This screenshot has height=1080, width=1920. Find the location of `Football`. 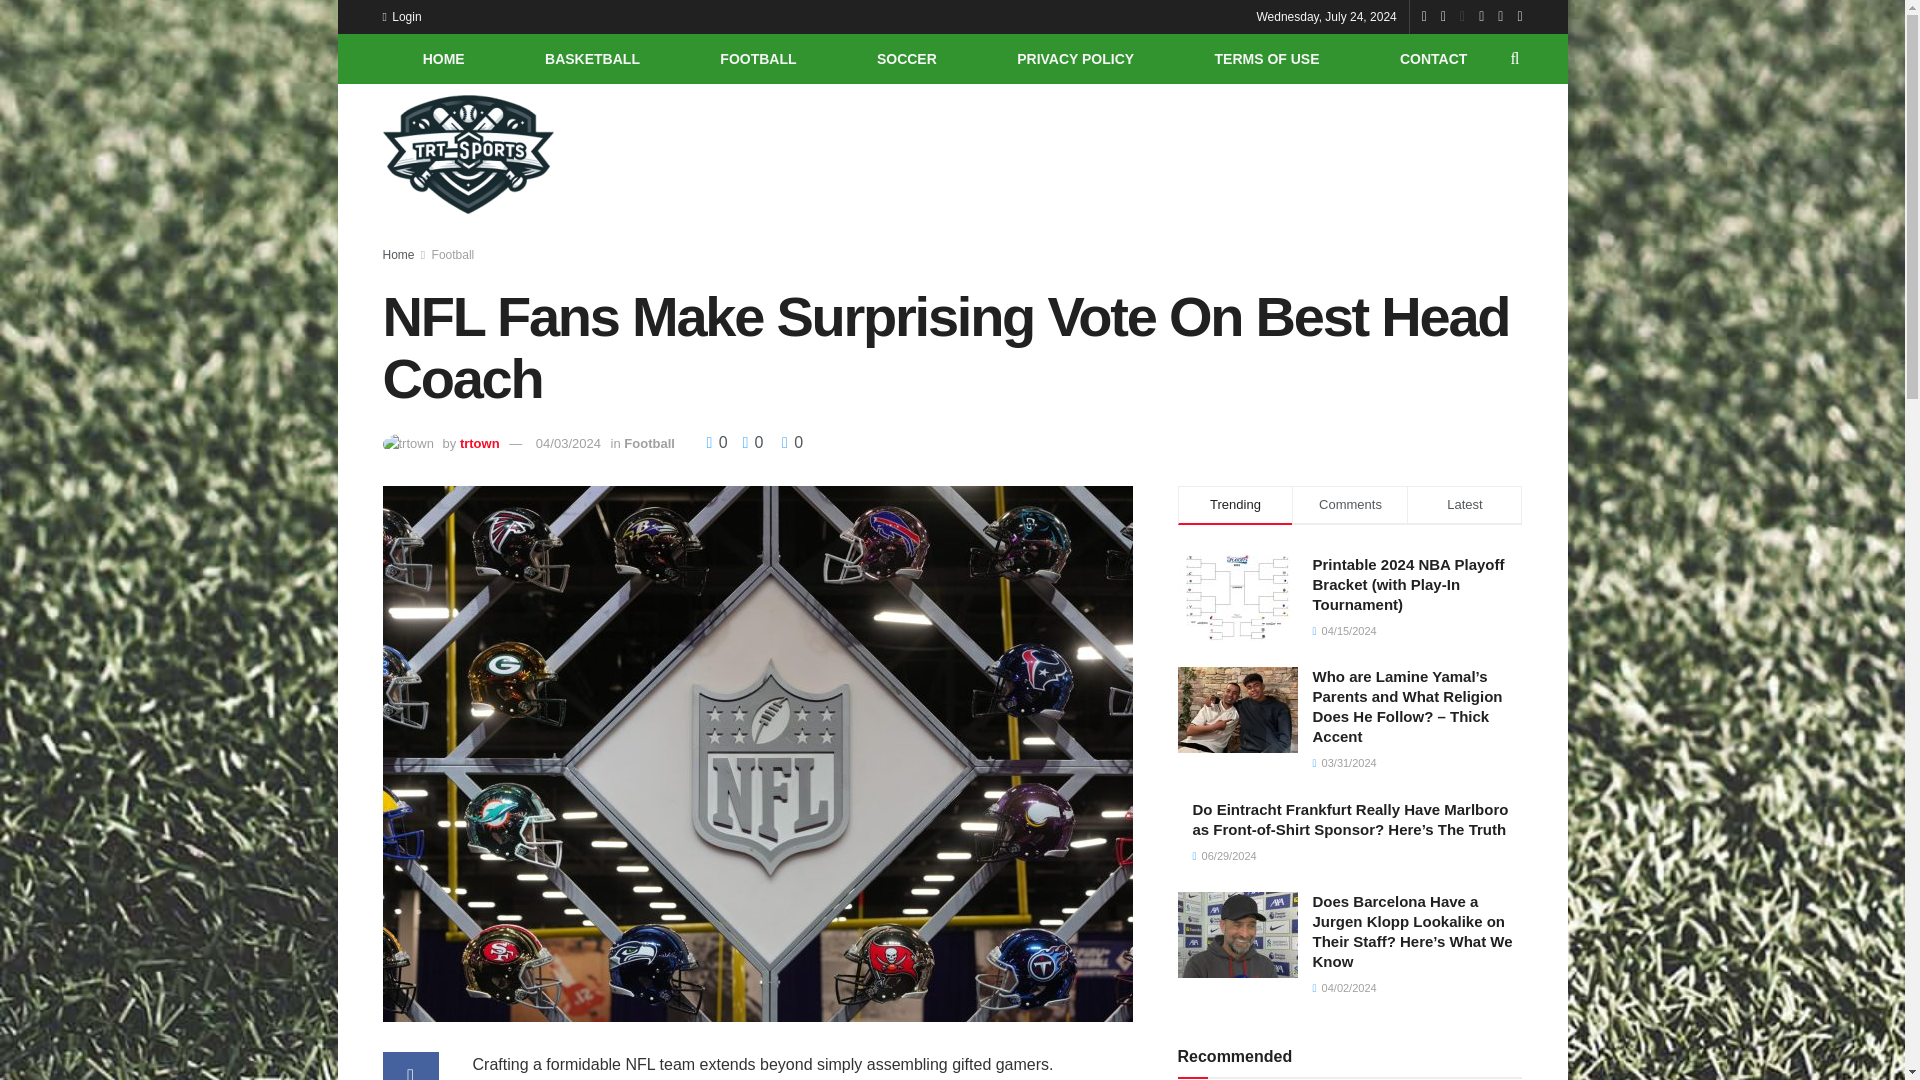

Football is located at coordinates (650, 444).